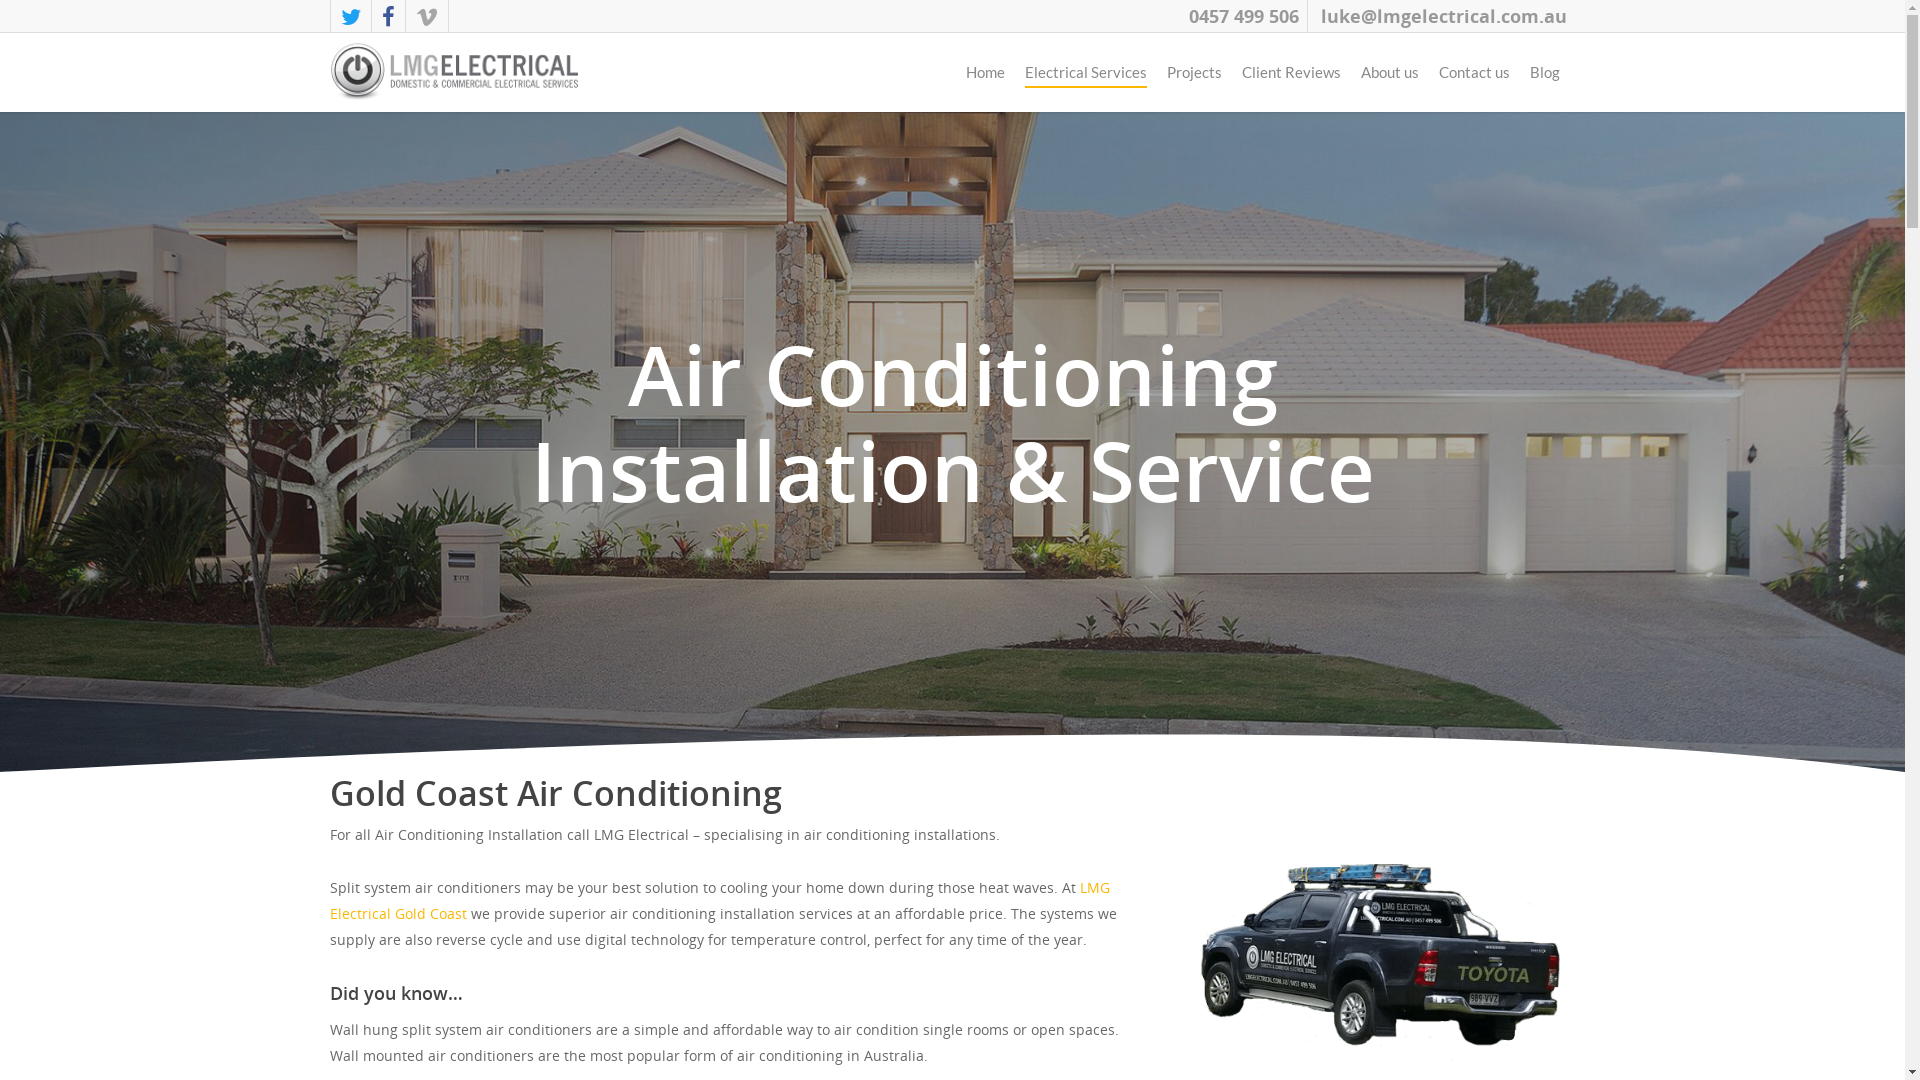  I want to click on luke@lmgelectrical.com.au, so click(1444, 16).